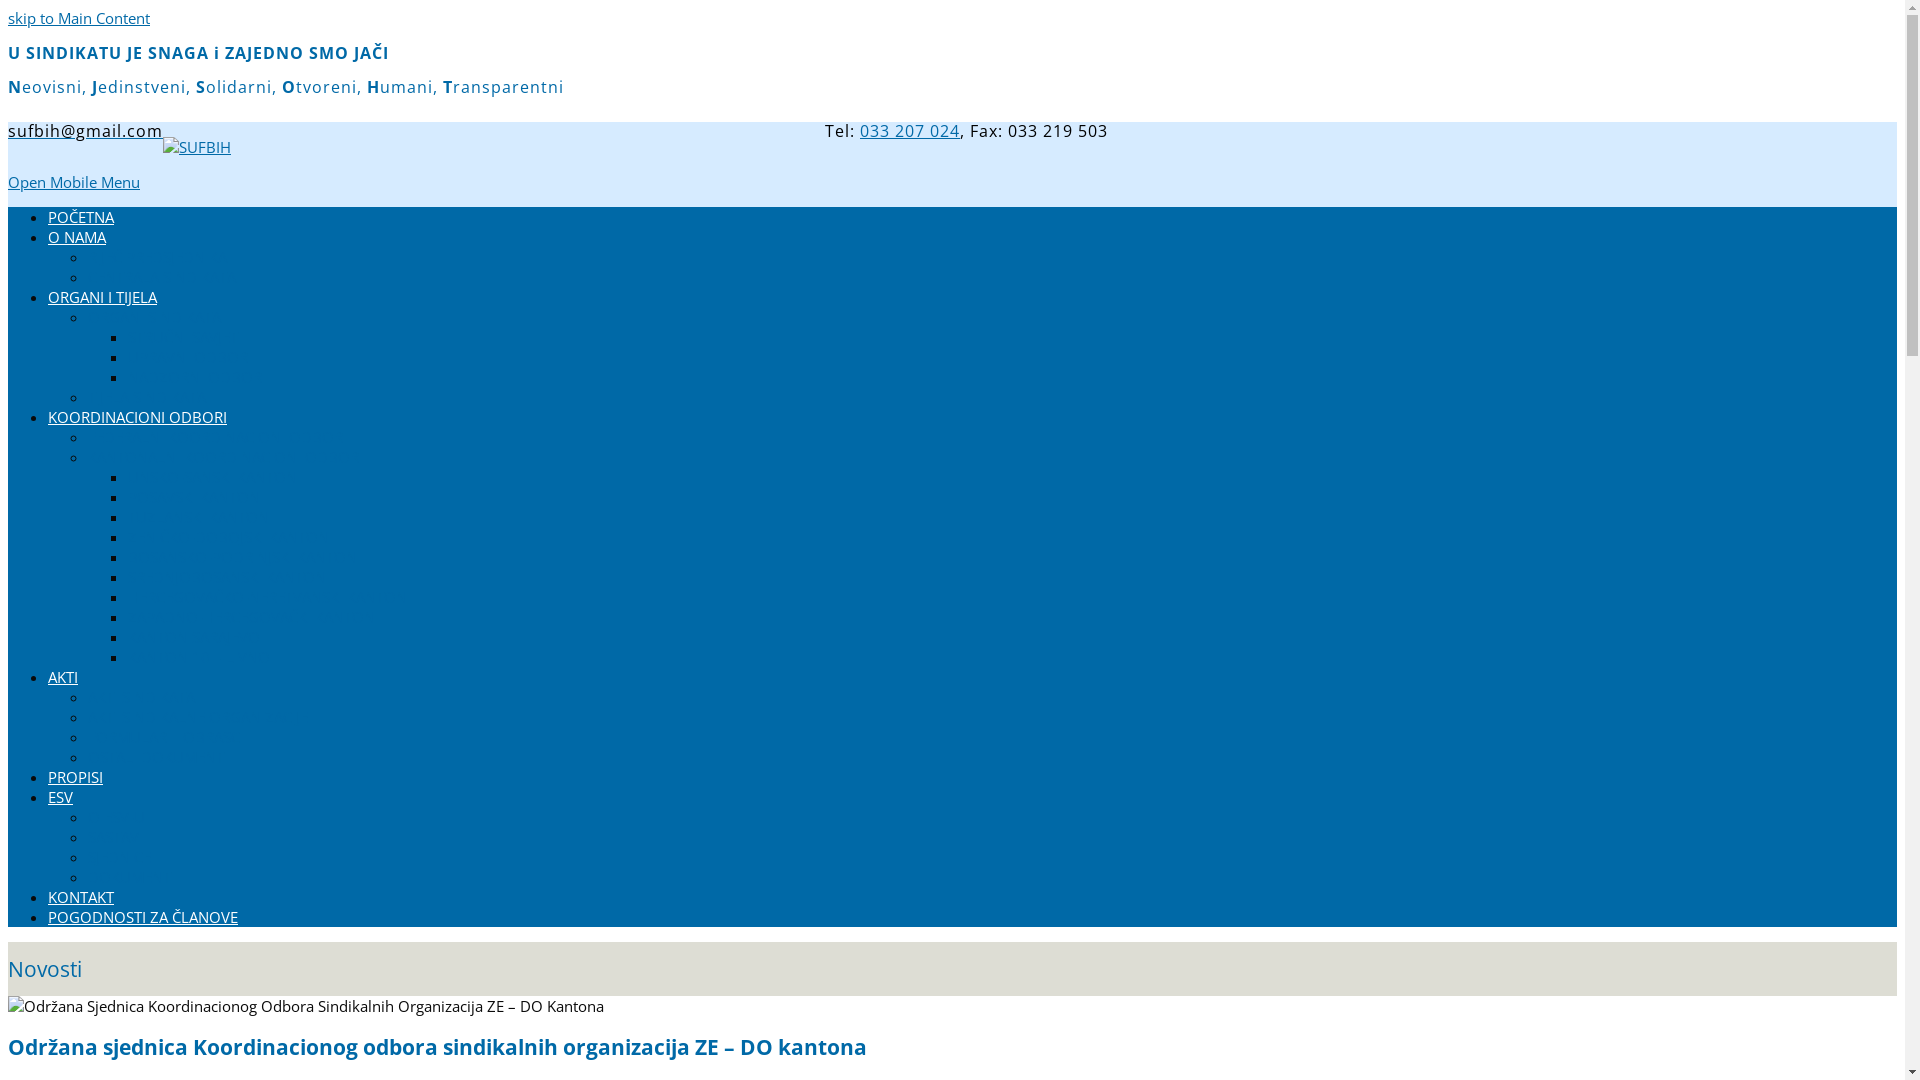 The width and height of the screenshot is (1920, 1080). Describe the element at coordinates (116, 817) in the screenshot. I see `O ESV-U` at that location.